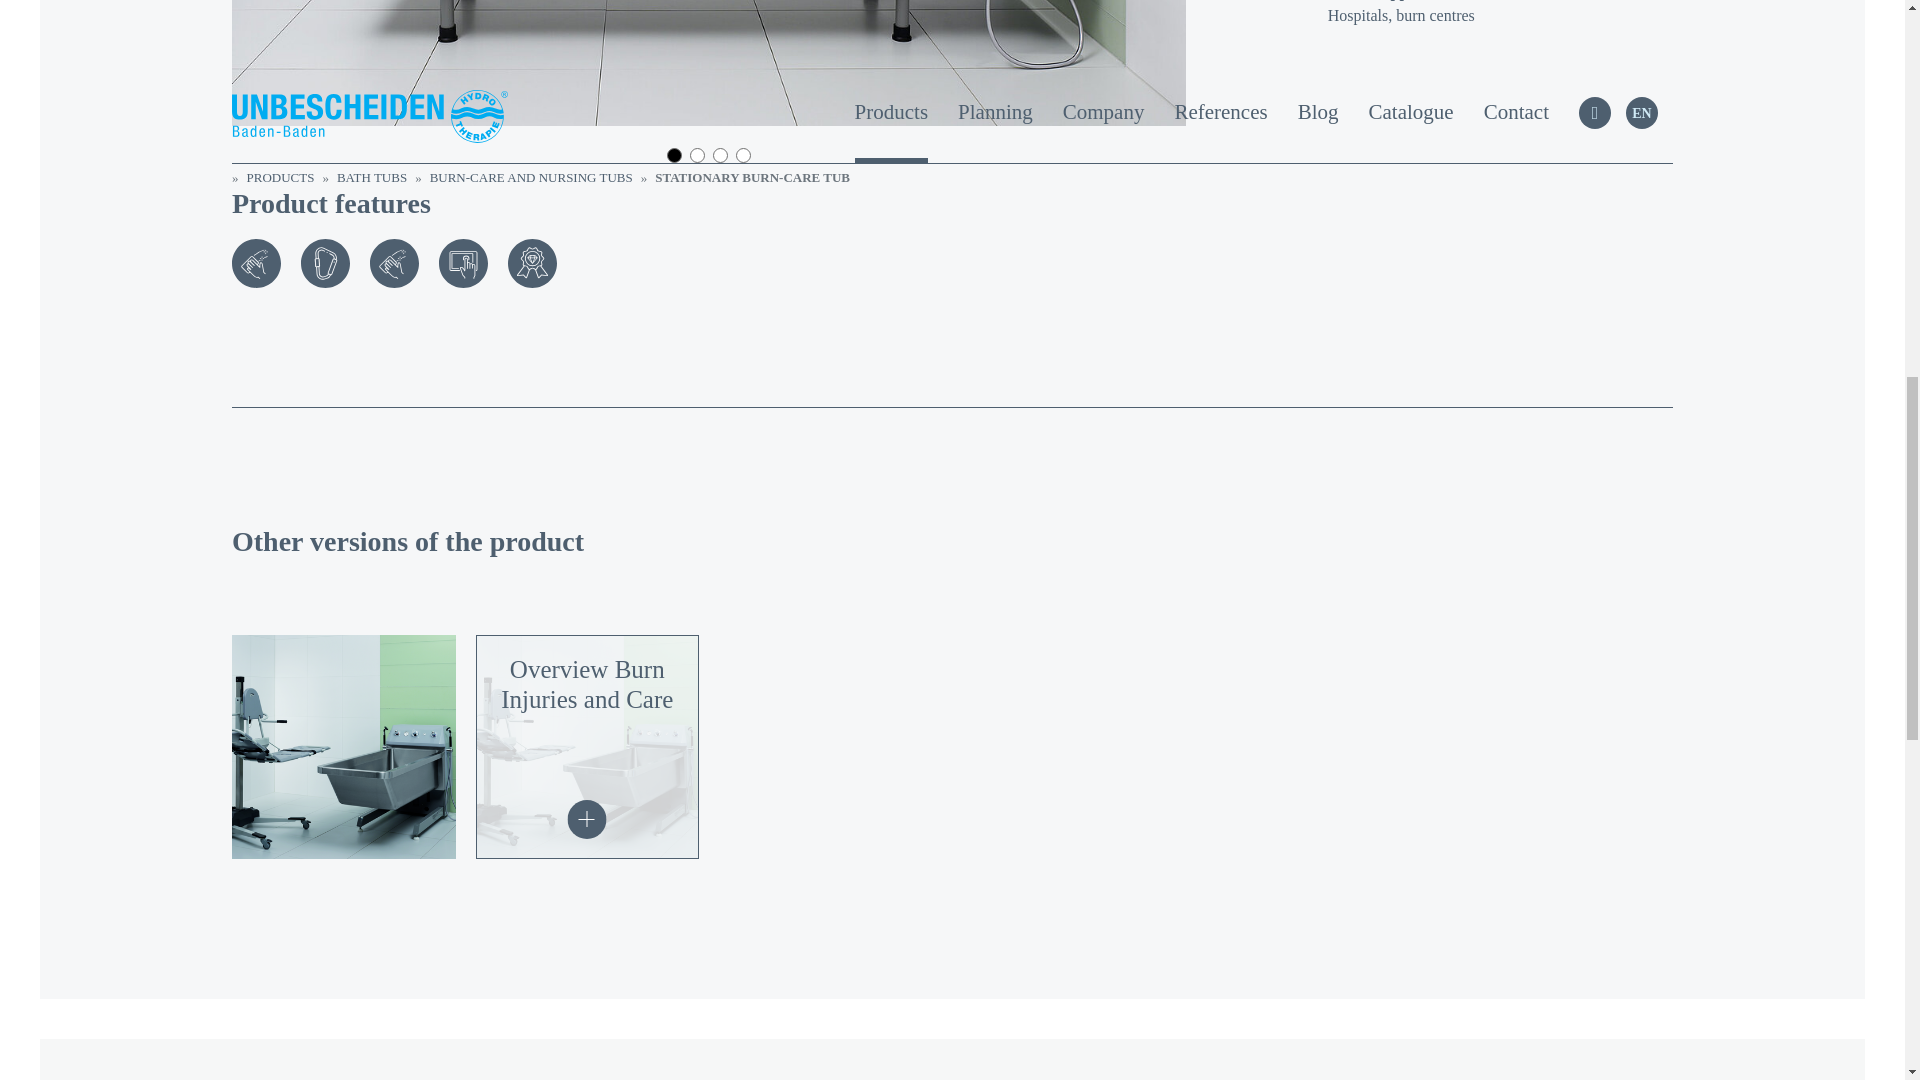 The width and height of the screenshot is (1920, 1080). Describe the element at coordinates (256, 263) in the screenshot. I see `Hygienic` at that location.